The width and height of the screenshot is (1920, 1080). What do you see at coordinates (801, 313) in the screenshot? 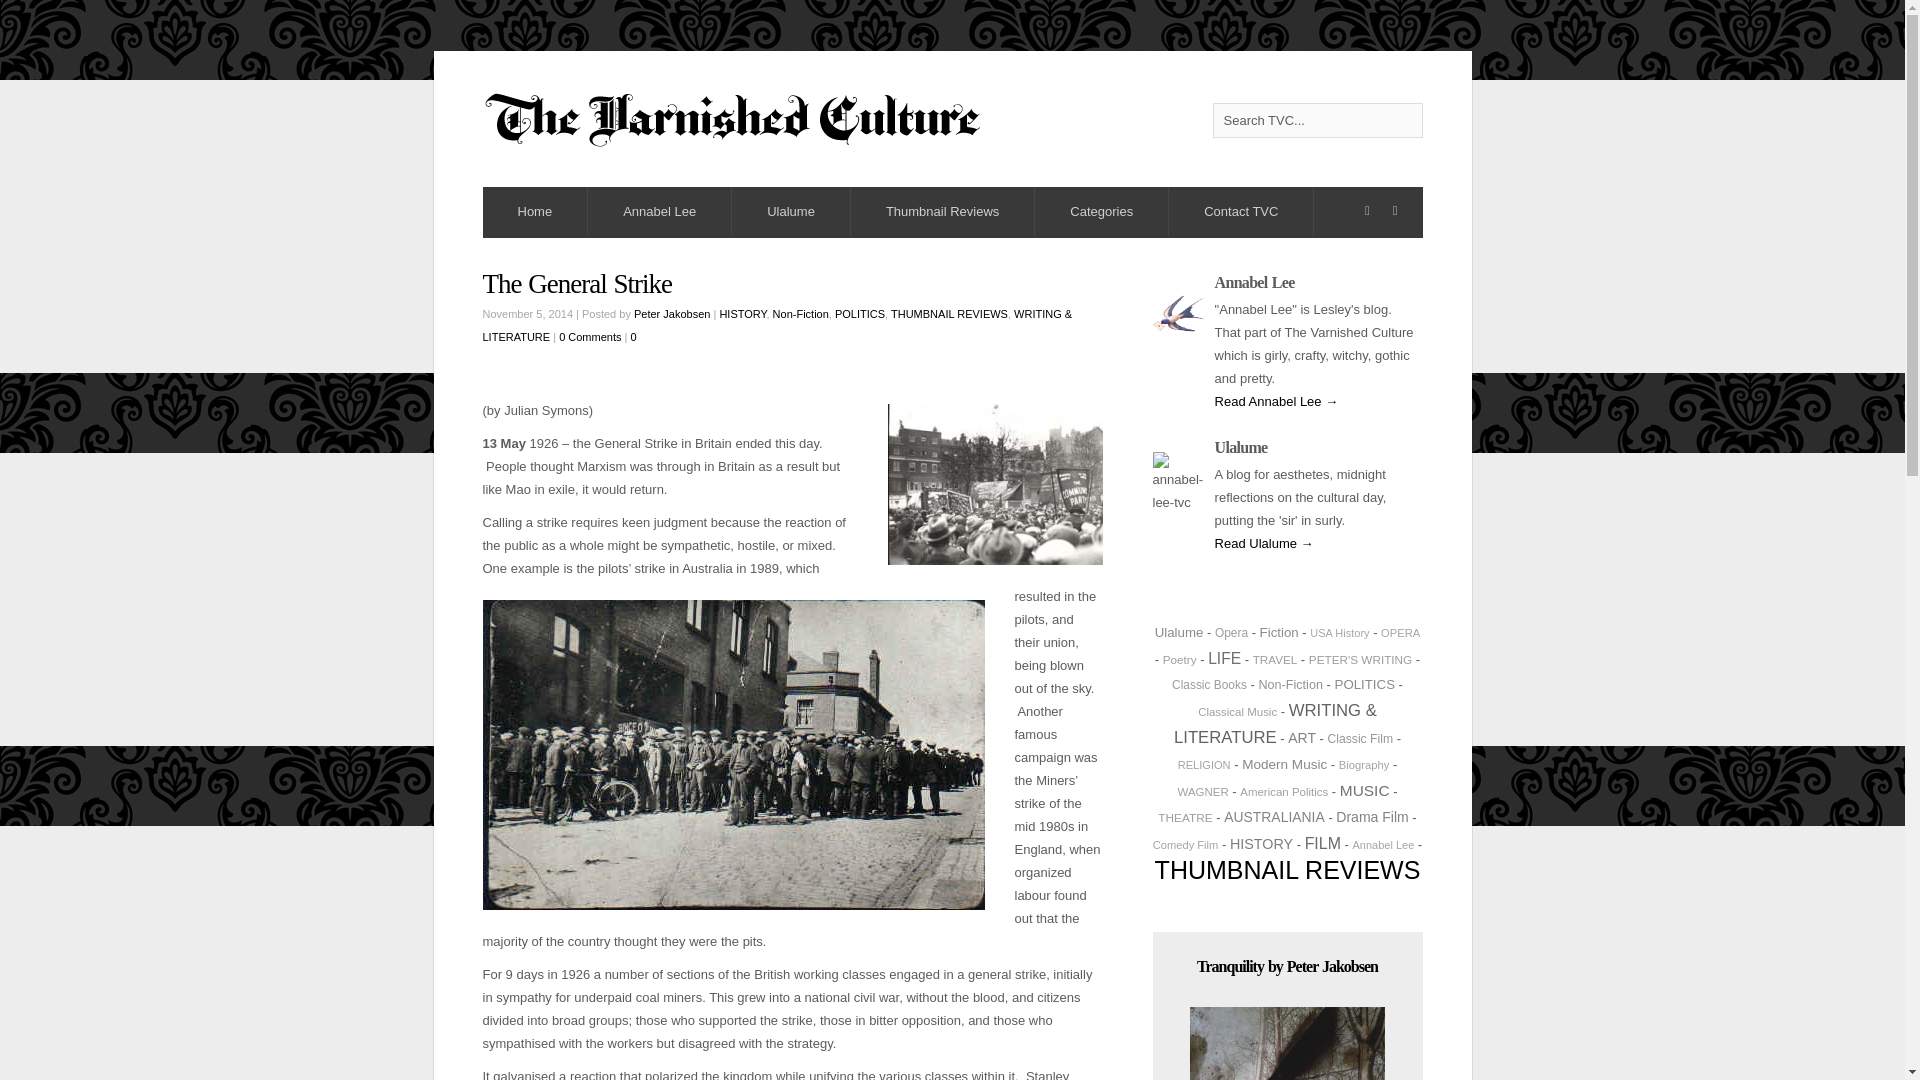
I see `Non-Fiction` at bounding box center [801, 313].